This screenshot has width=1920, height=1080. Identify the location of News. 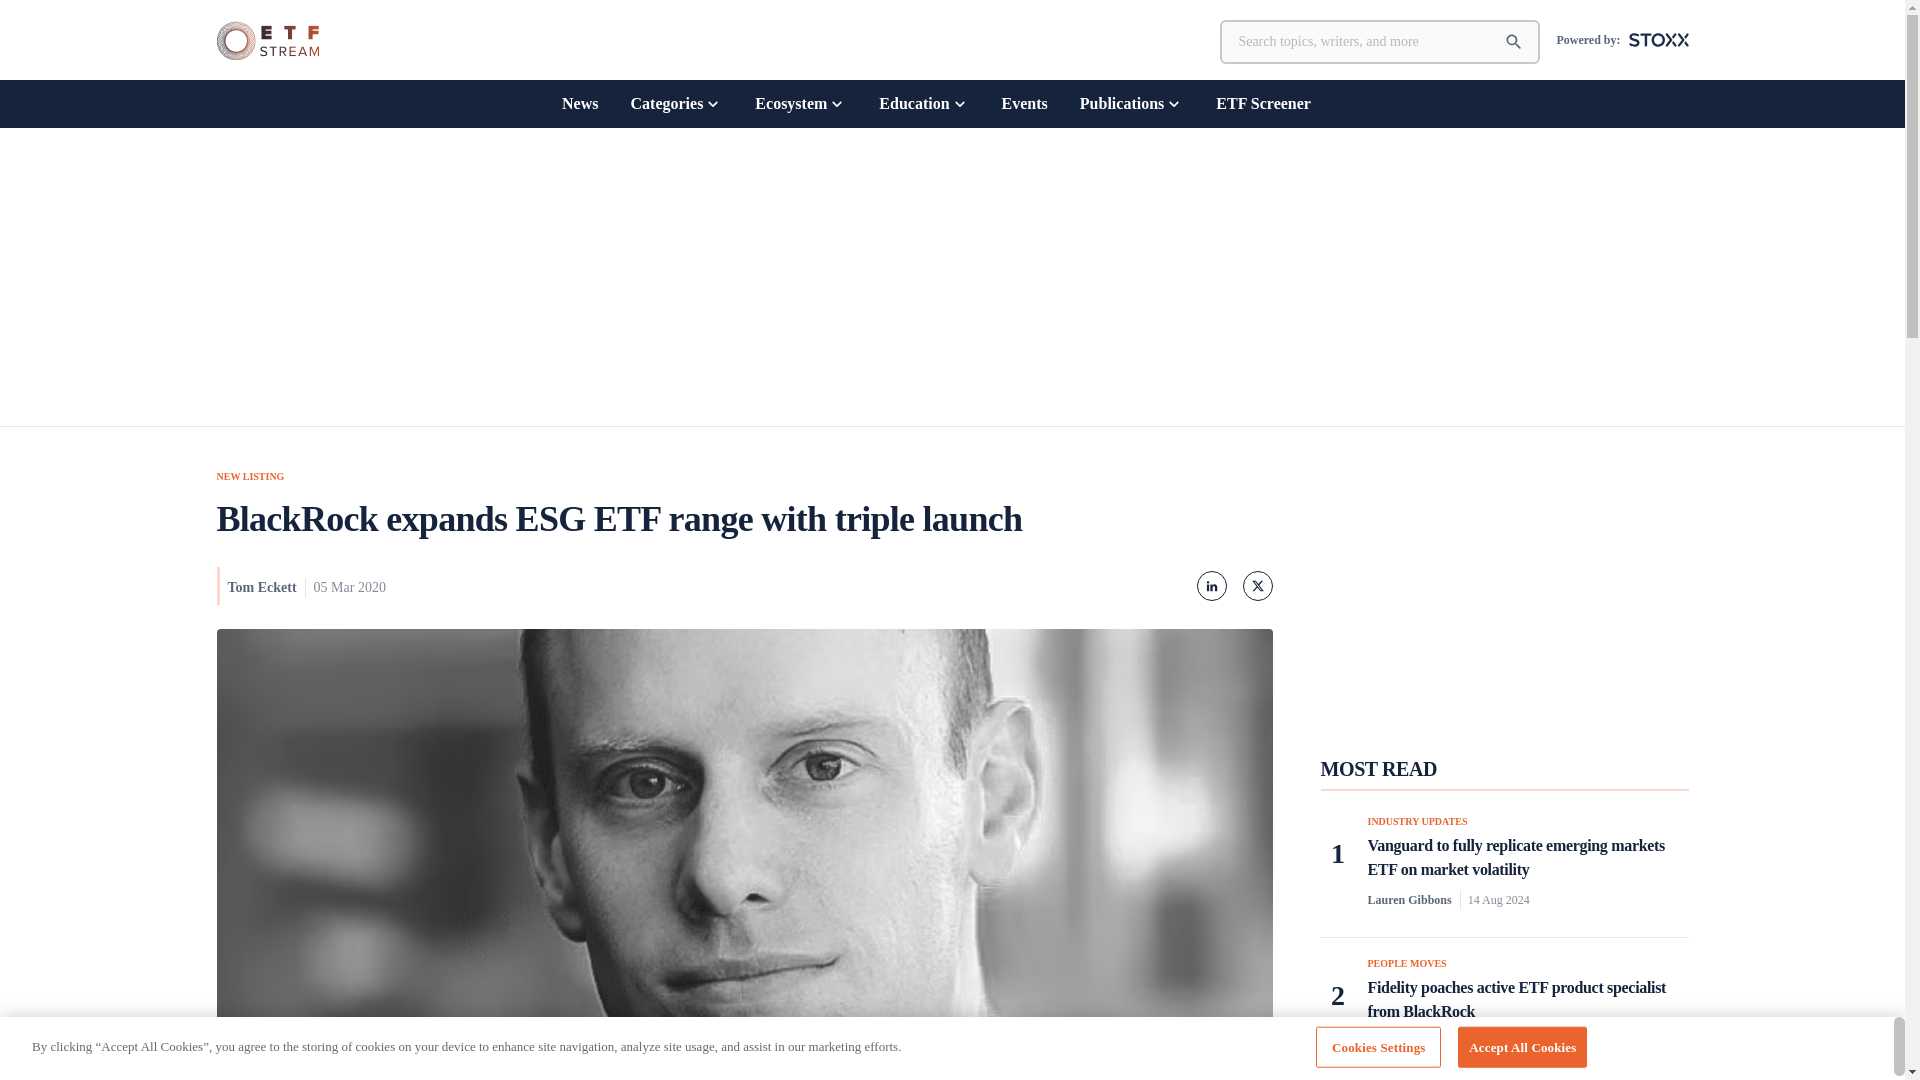
(580, 103).